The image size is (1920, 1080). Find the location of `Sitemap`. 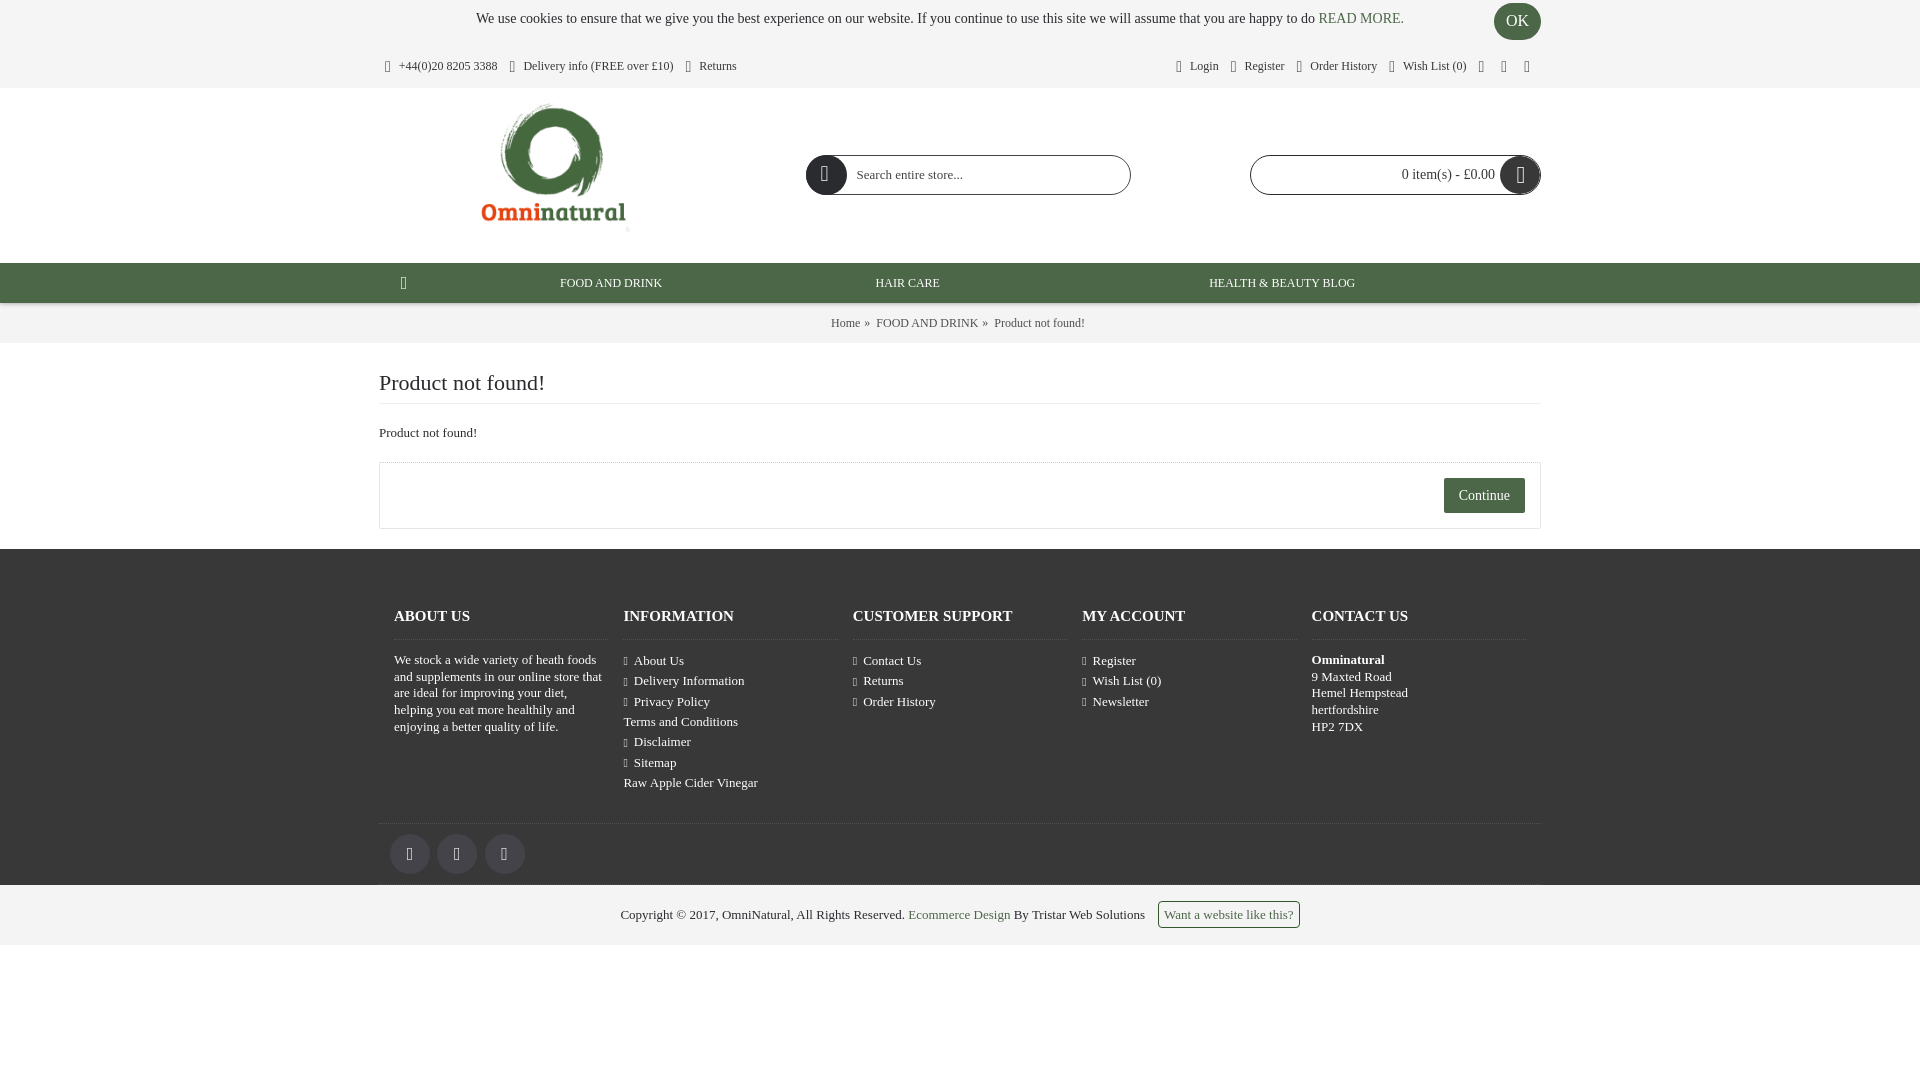

Sitemap is located at coordinates (730, 762).